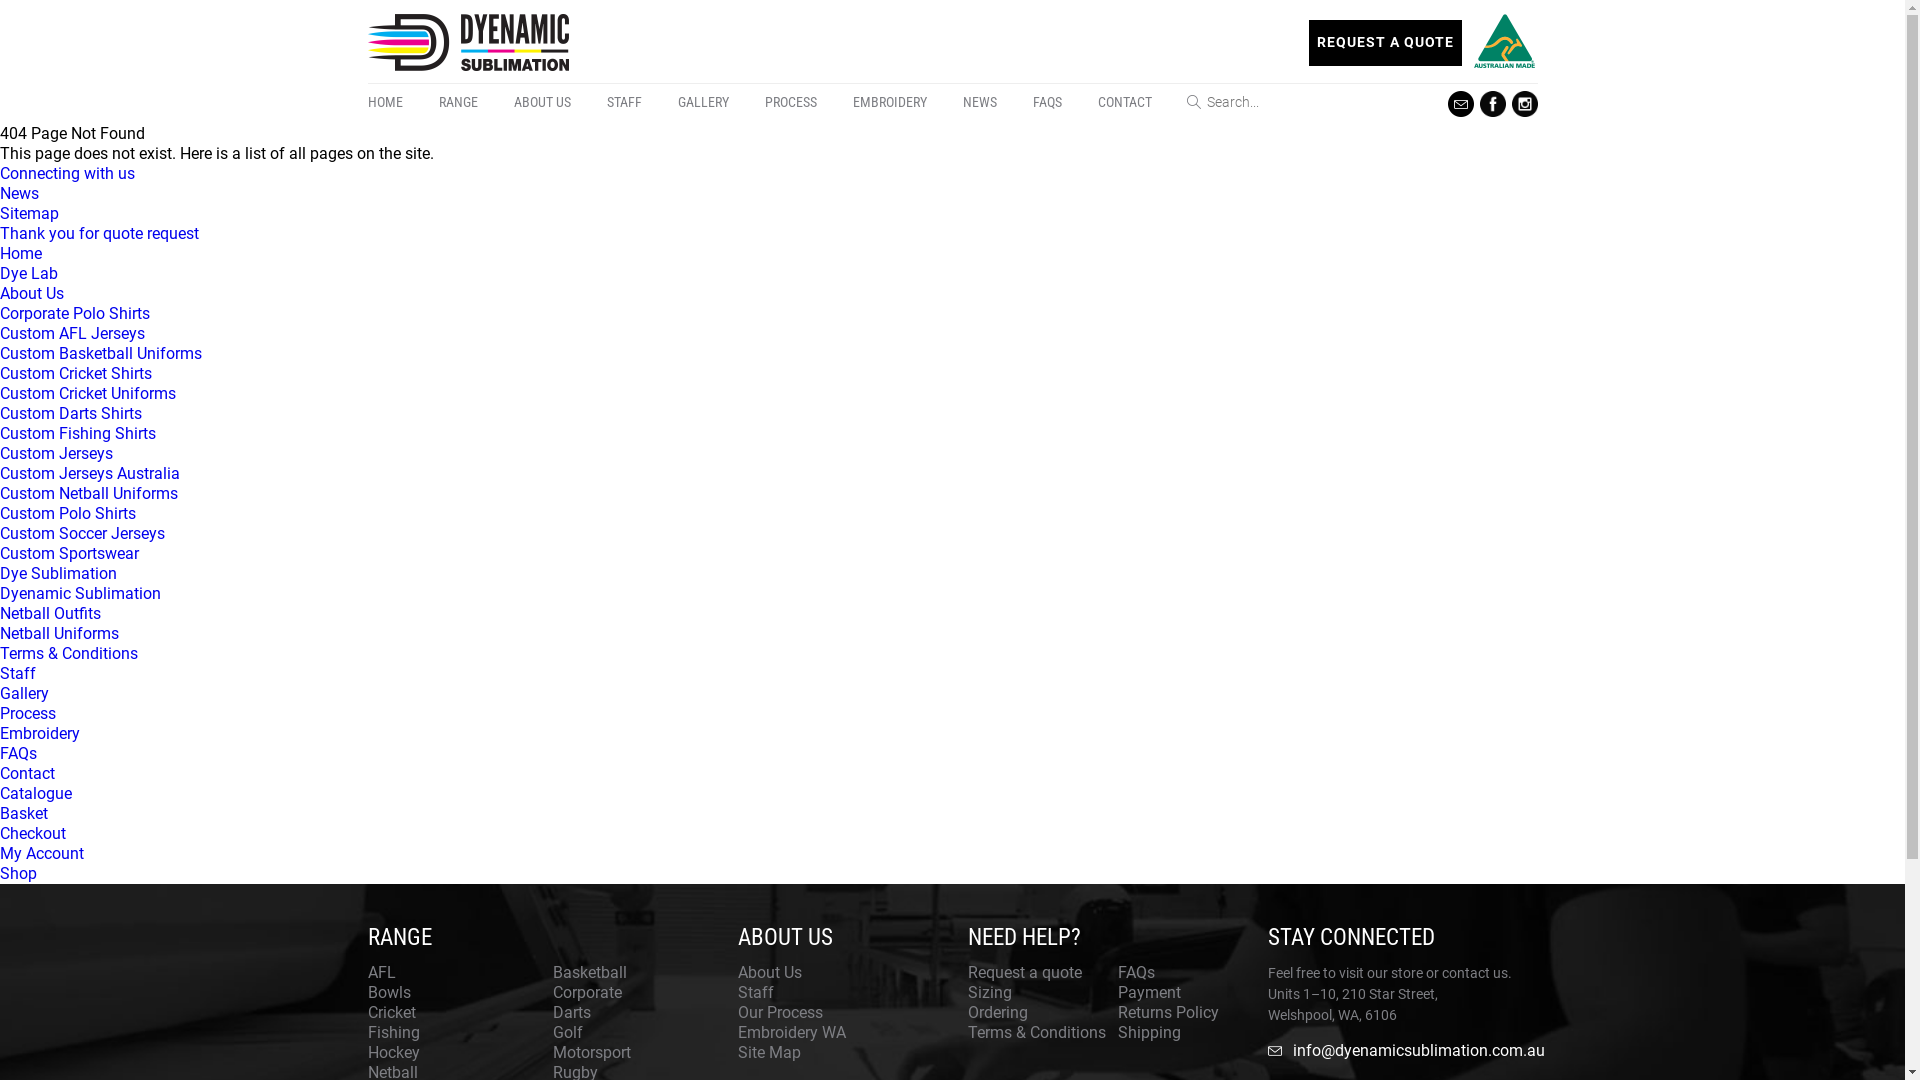  What do you see at coordinates (18, 873) in the screenshot?
I see `Shop` at bounding box center [18, 873].